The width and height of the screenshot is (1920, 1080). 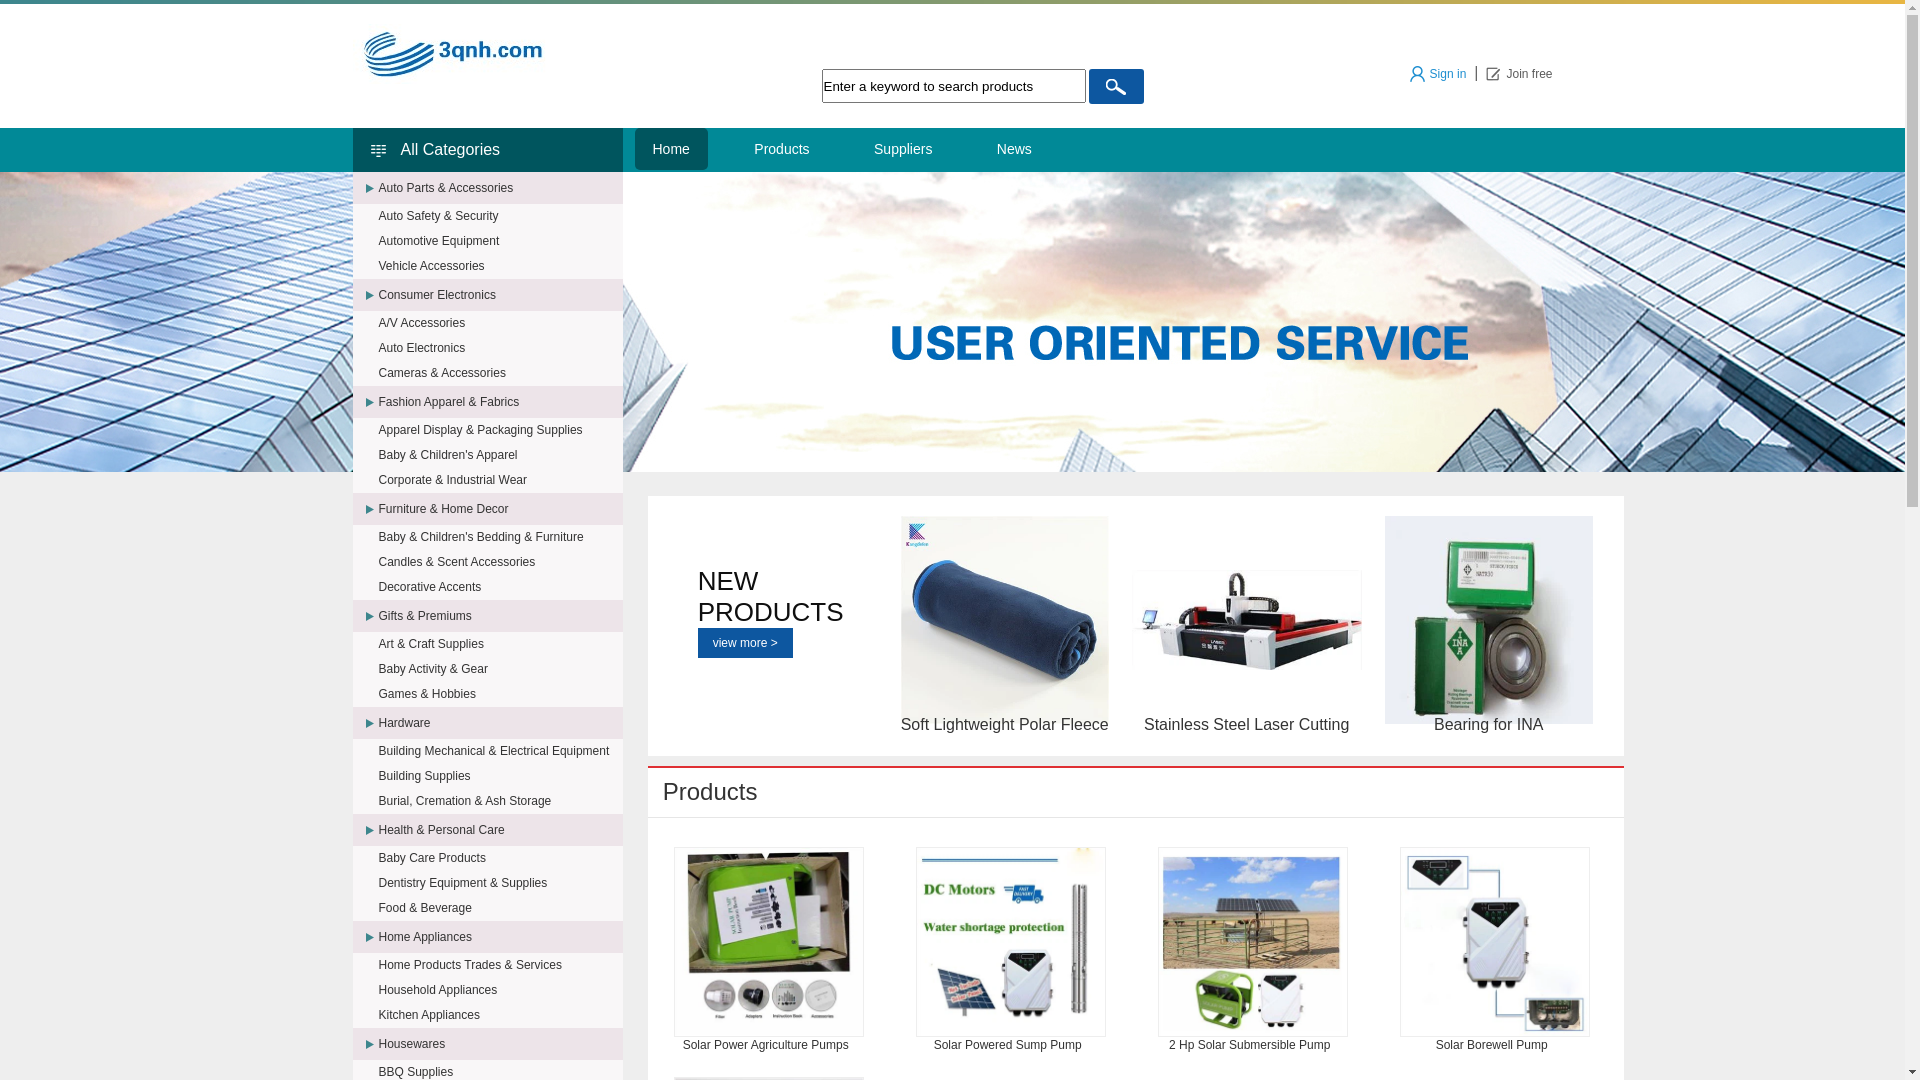 I want to click on Dentistry Equipment & Supplies, so click(x=500, y=883).